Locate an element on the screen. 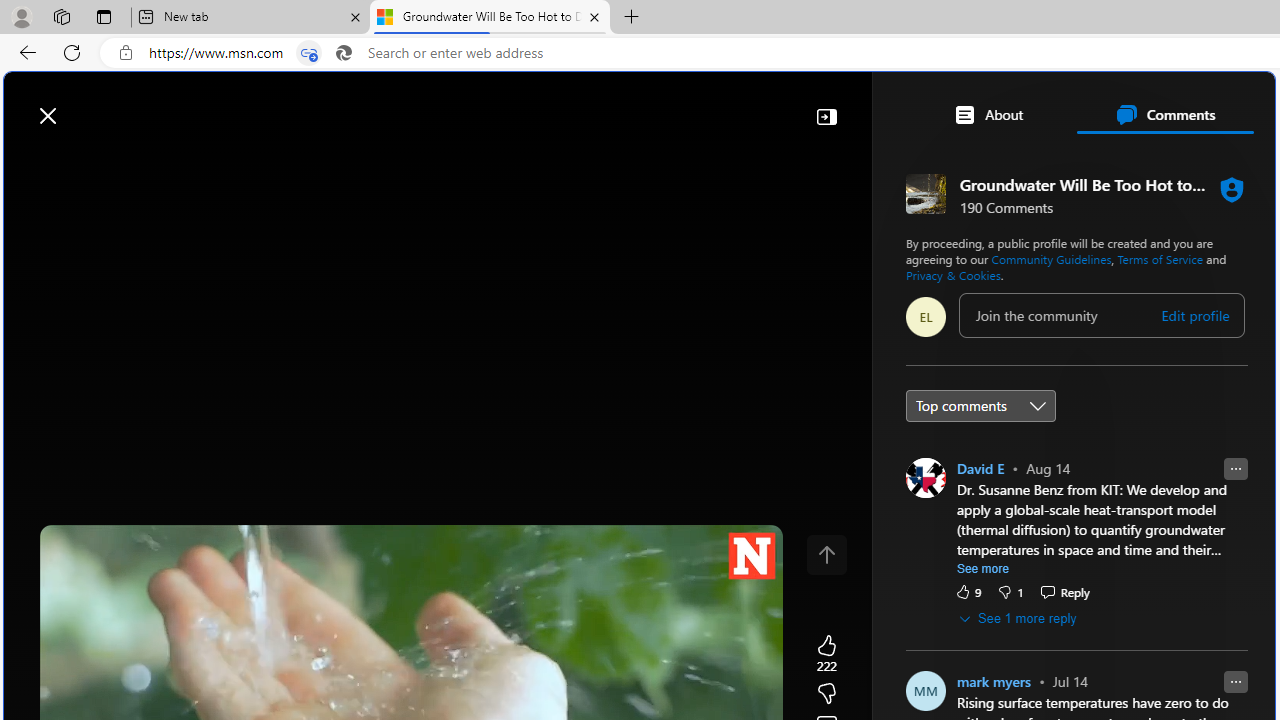 The width and height of the screenshot is (1280, 720). Personalize is located at coordinates (1195, 162).